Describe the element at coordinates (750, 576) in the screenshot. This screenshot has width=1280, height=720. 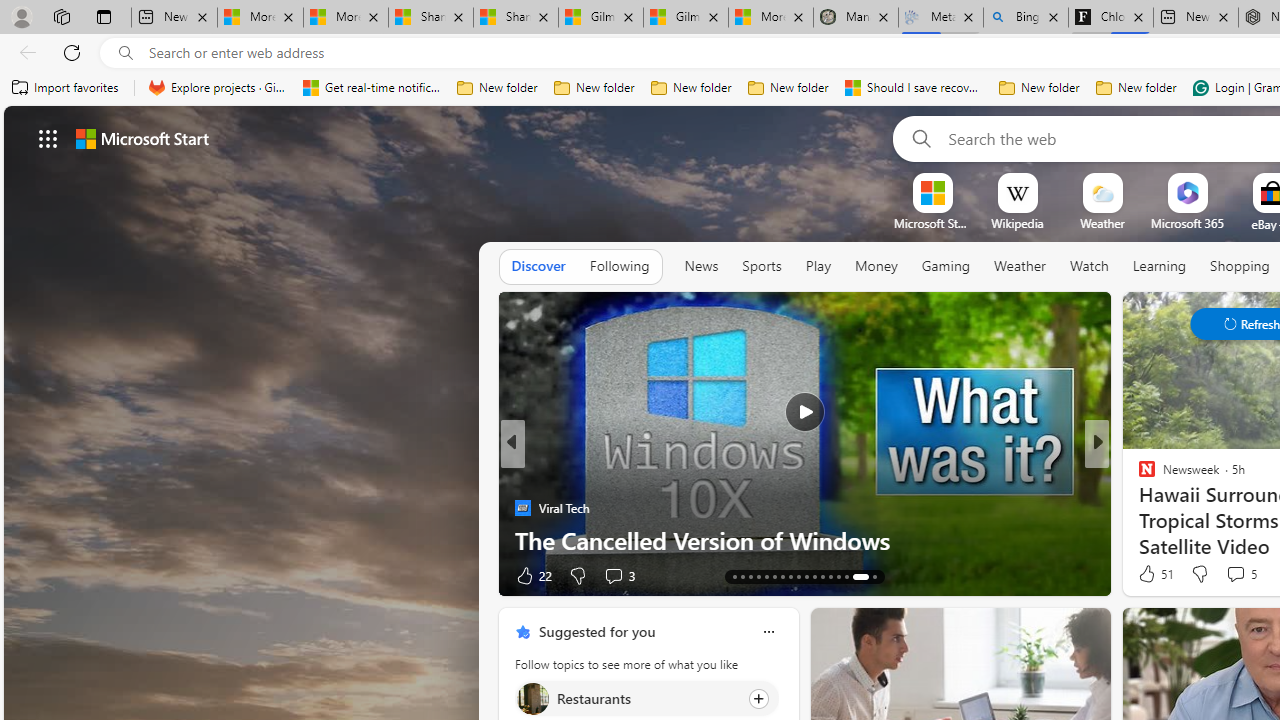
I see `AutomationID: tab-19` at that location.